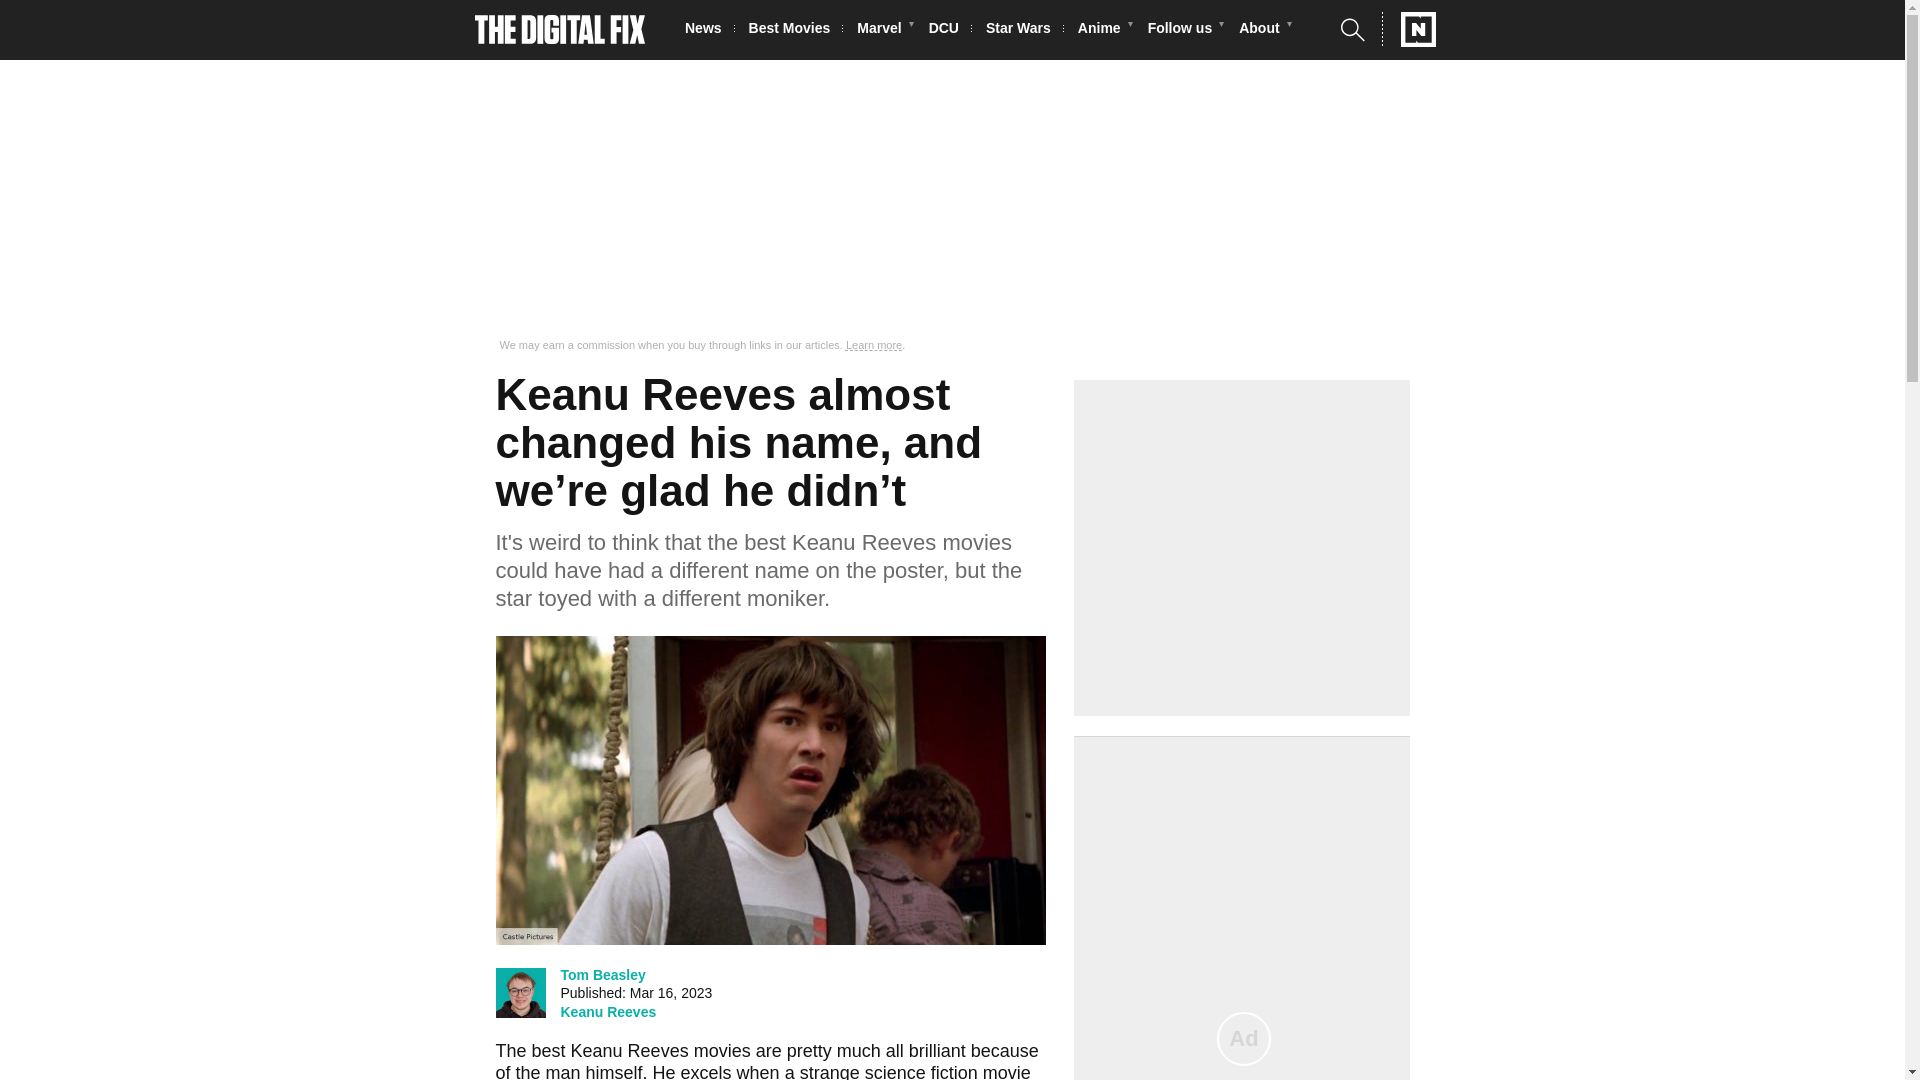 This screenshot has height=1080, width=1920. Describe the element at coordinates (1104, 30) in the screenshot. I see `Anime` at that location.